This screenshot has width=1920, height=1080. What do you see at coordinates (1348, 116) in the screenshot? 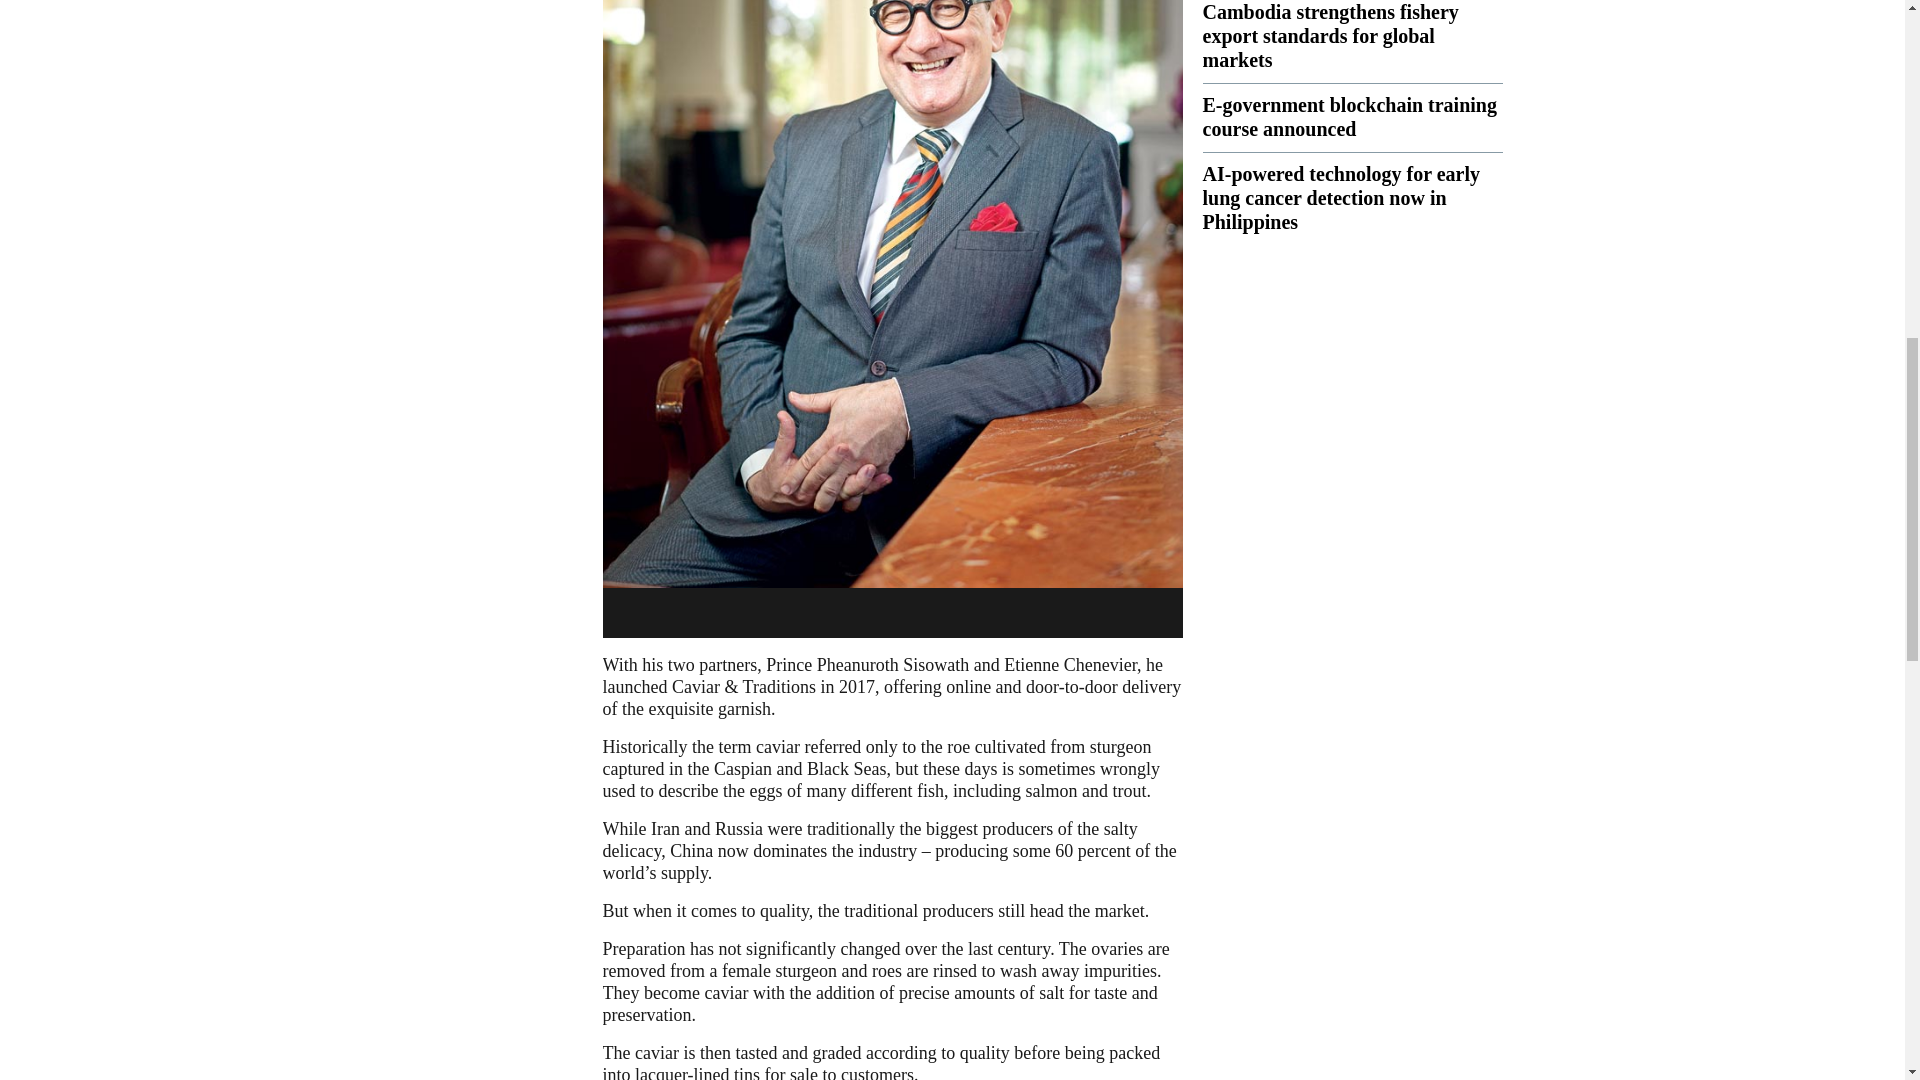
I see `E-government blockchain training course announced` at bounding box center [1348, 116].